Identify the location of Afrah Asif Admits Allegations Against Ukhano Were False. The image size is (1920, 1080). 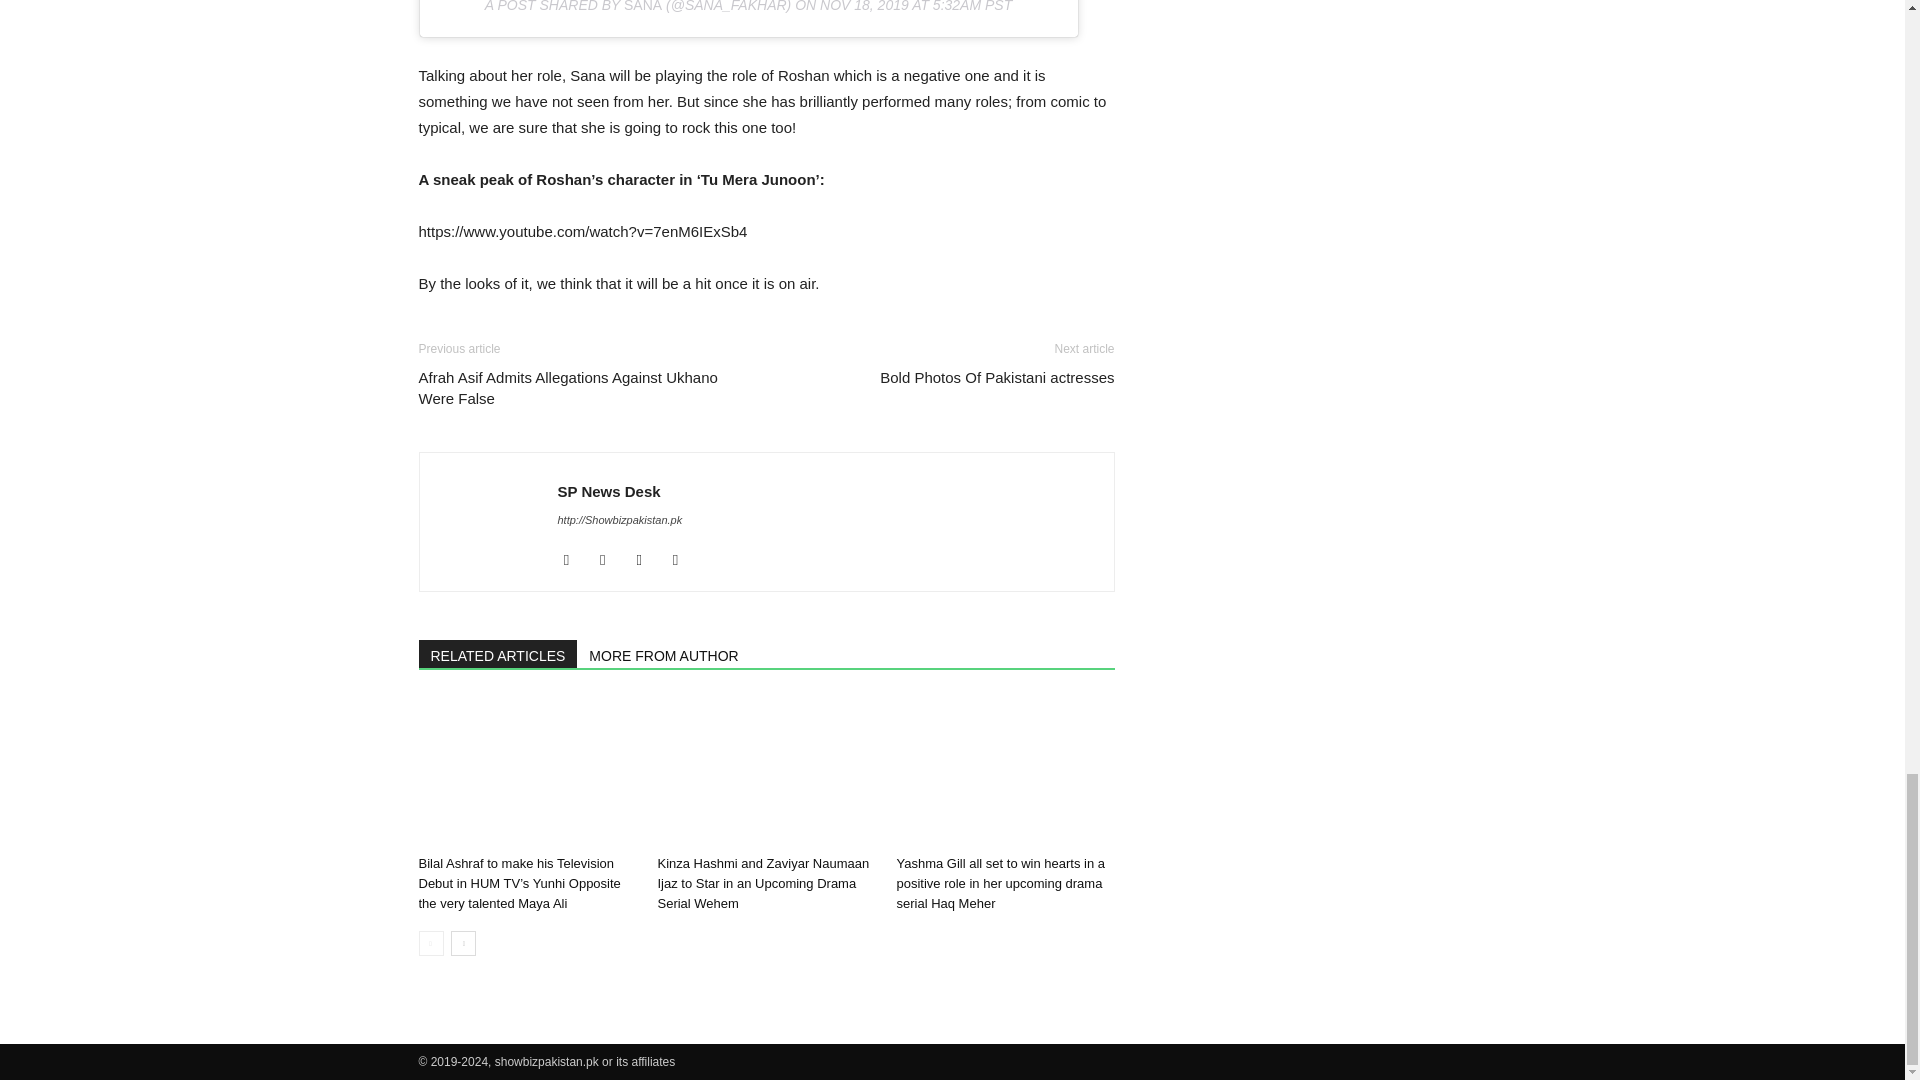
(580, 388).